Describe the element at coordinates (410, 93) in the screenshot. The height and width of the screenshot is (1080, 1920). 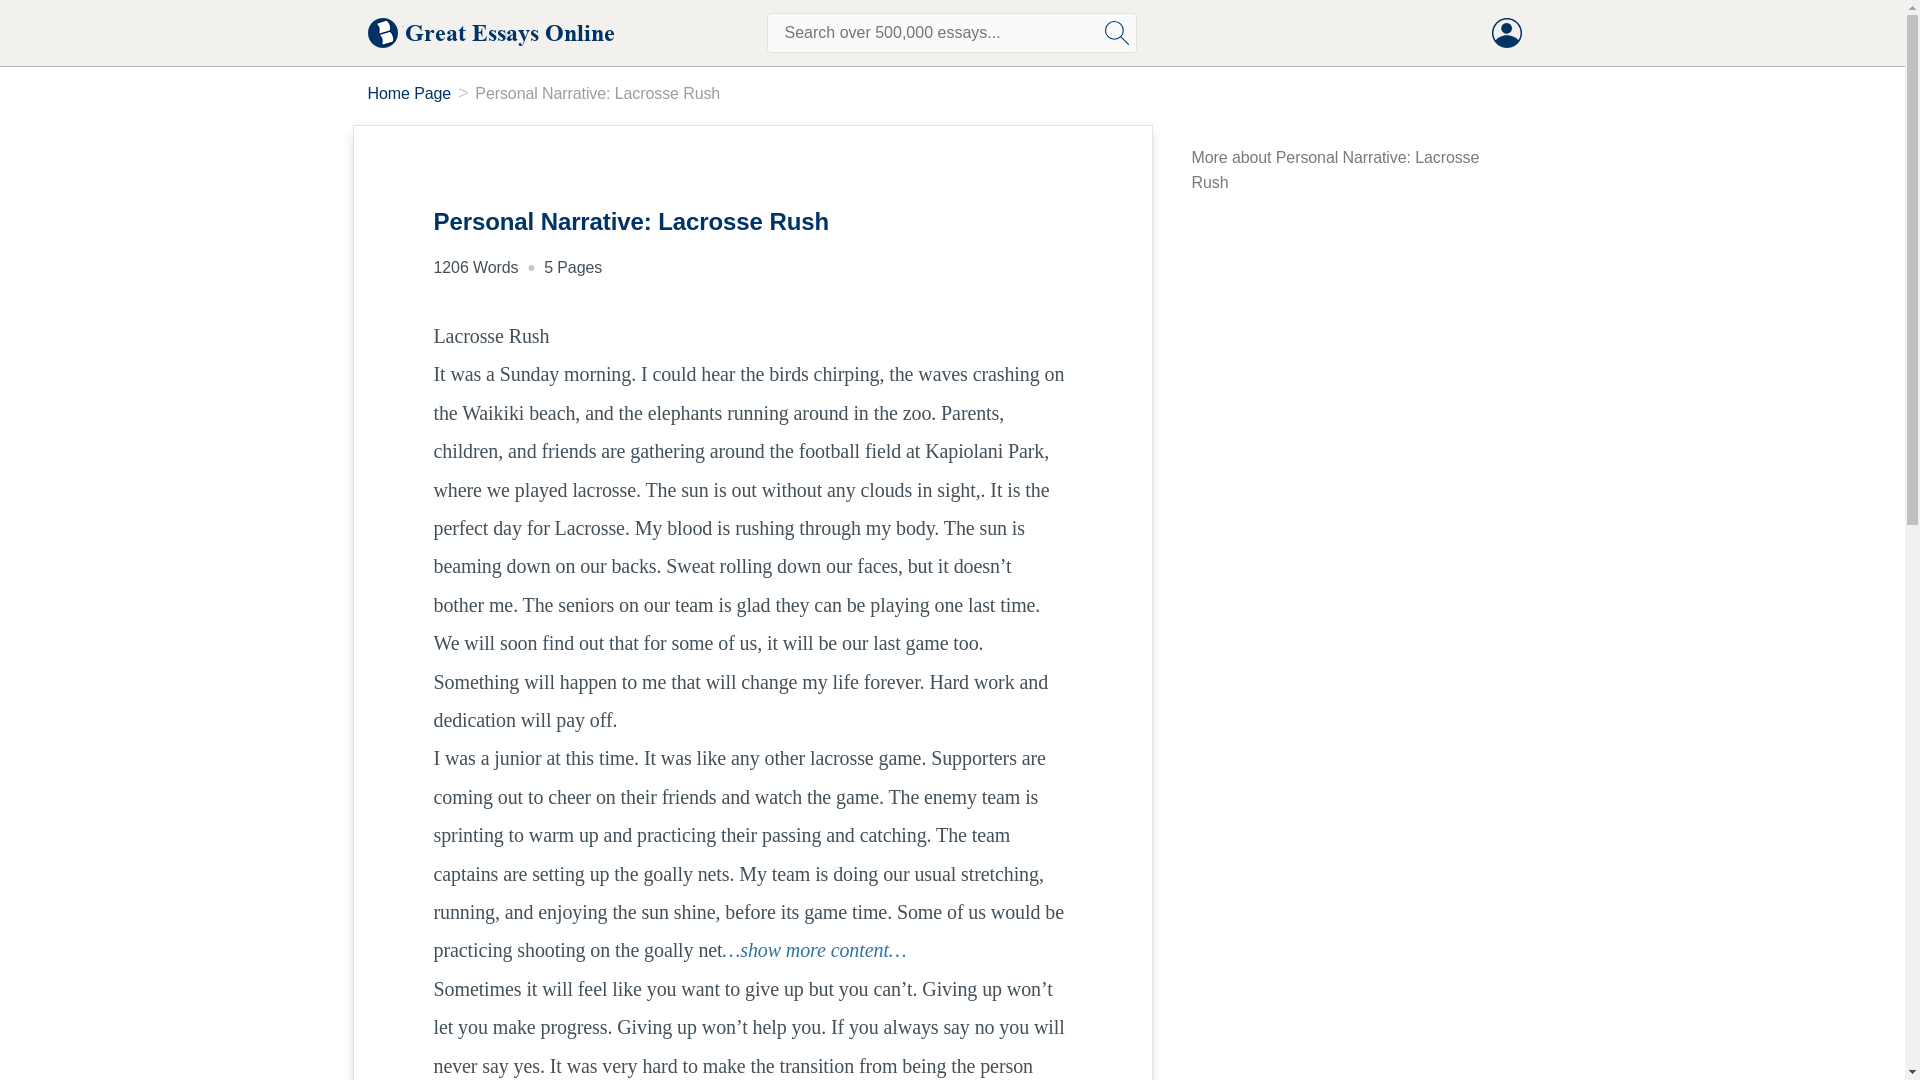
I see `Home Page` at that location.